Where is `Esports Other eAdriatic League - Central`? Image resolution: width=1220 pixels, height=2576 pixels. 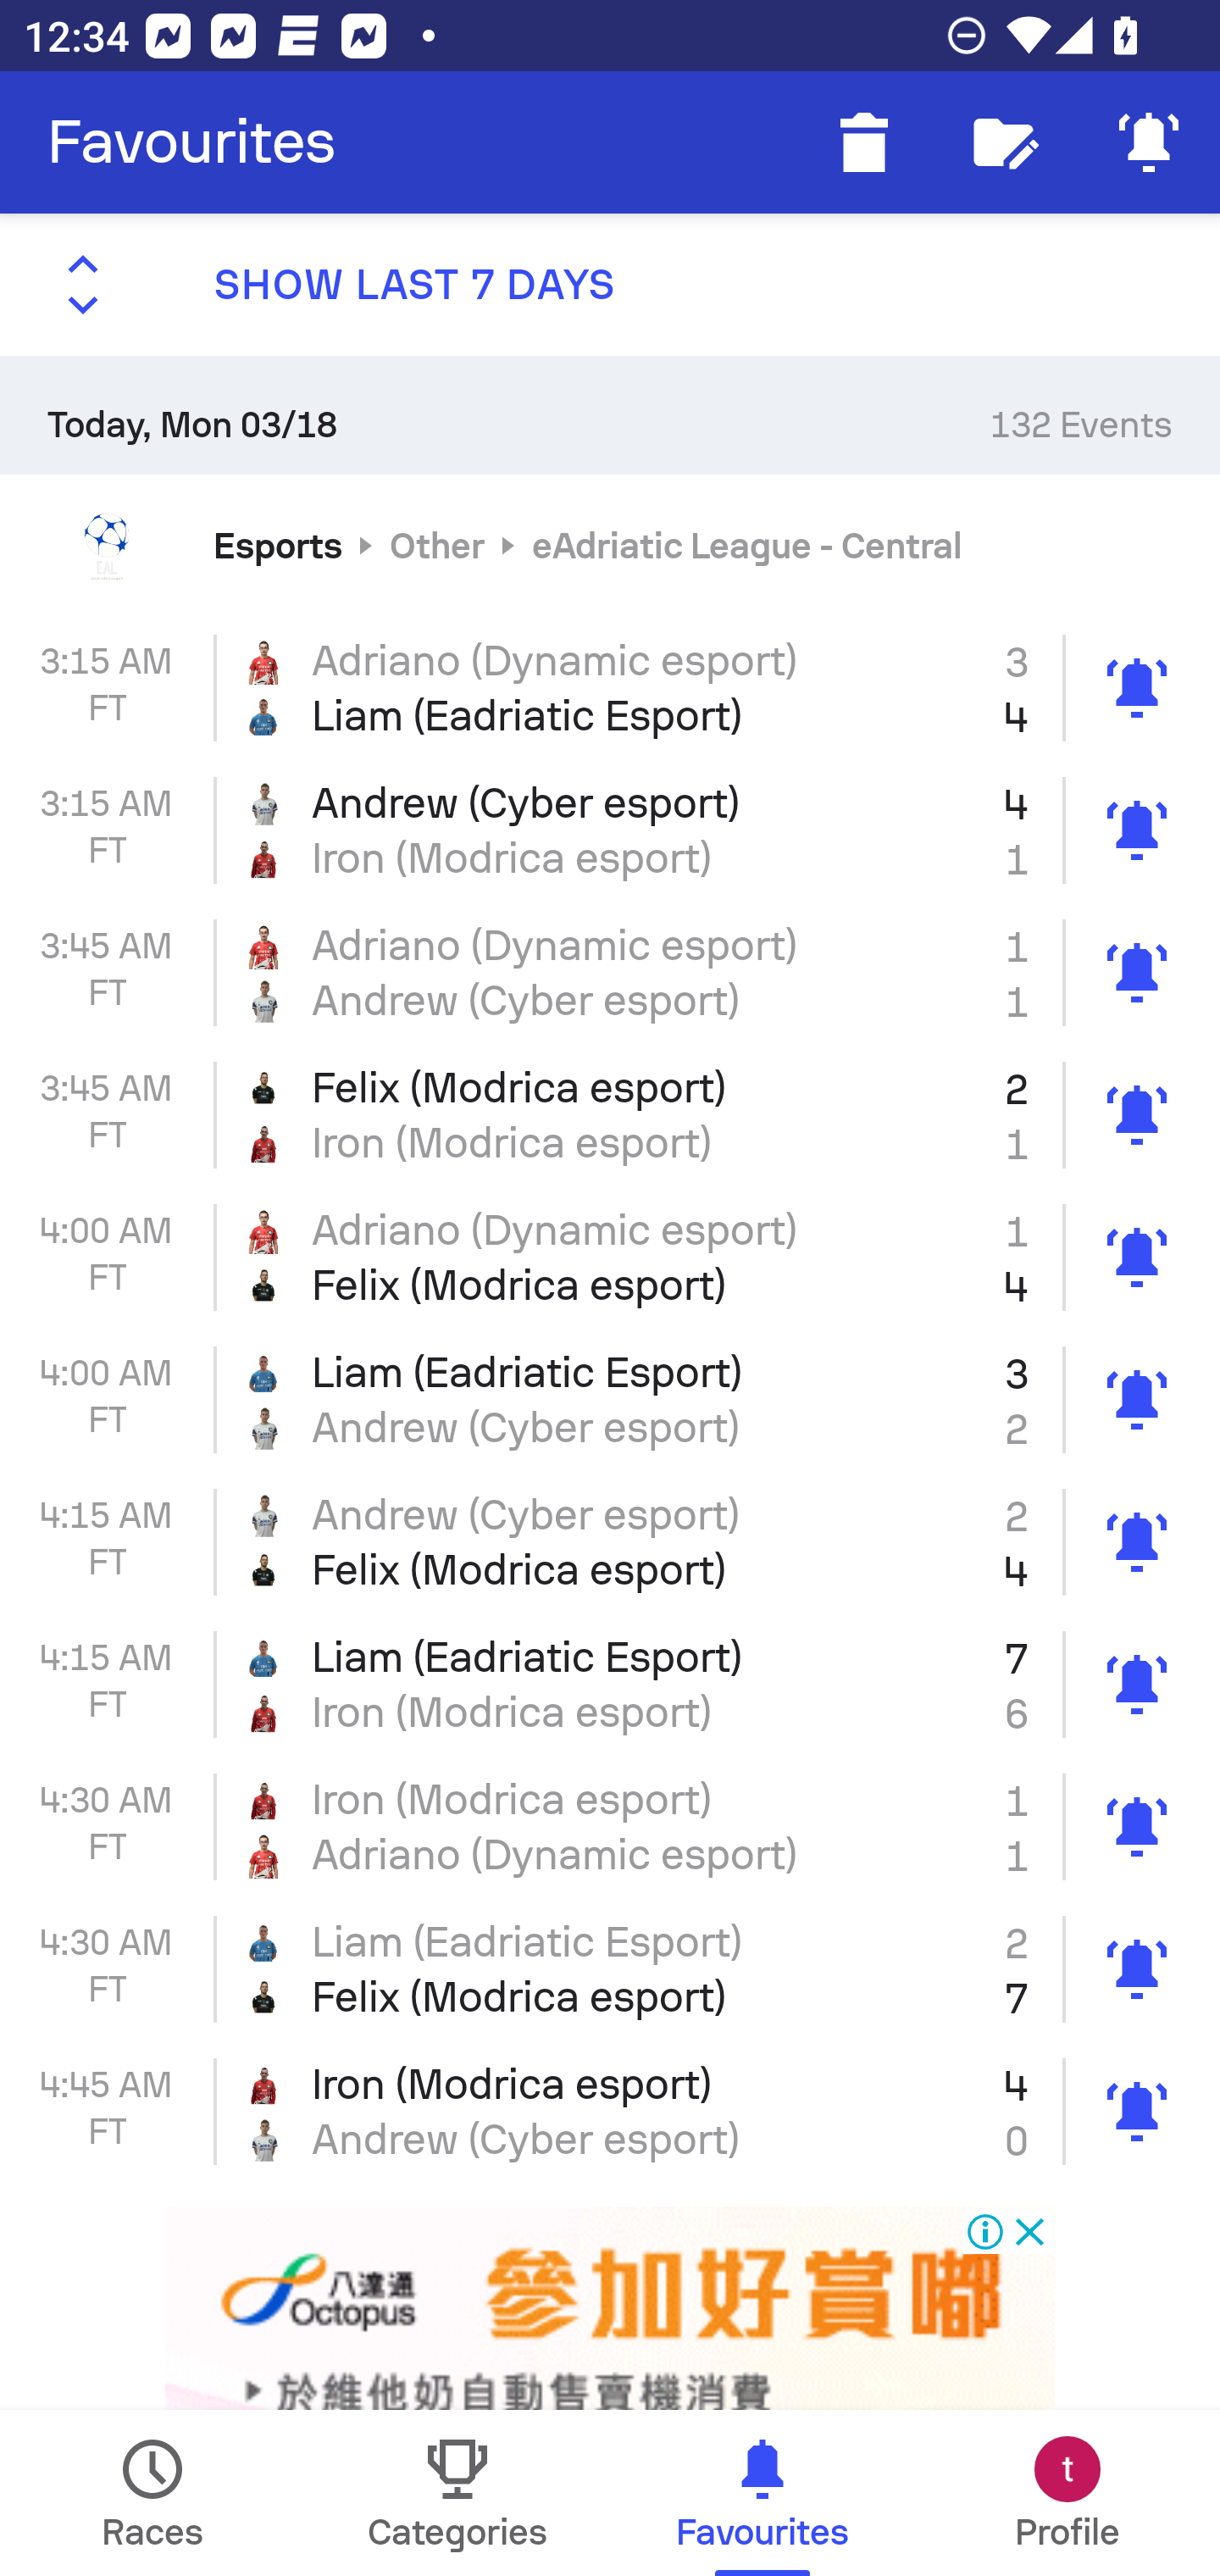 Esports Other eAdriatic League - Central is located at coordinates (610, 544).